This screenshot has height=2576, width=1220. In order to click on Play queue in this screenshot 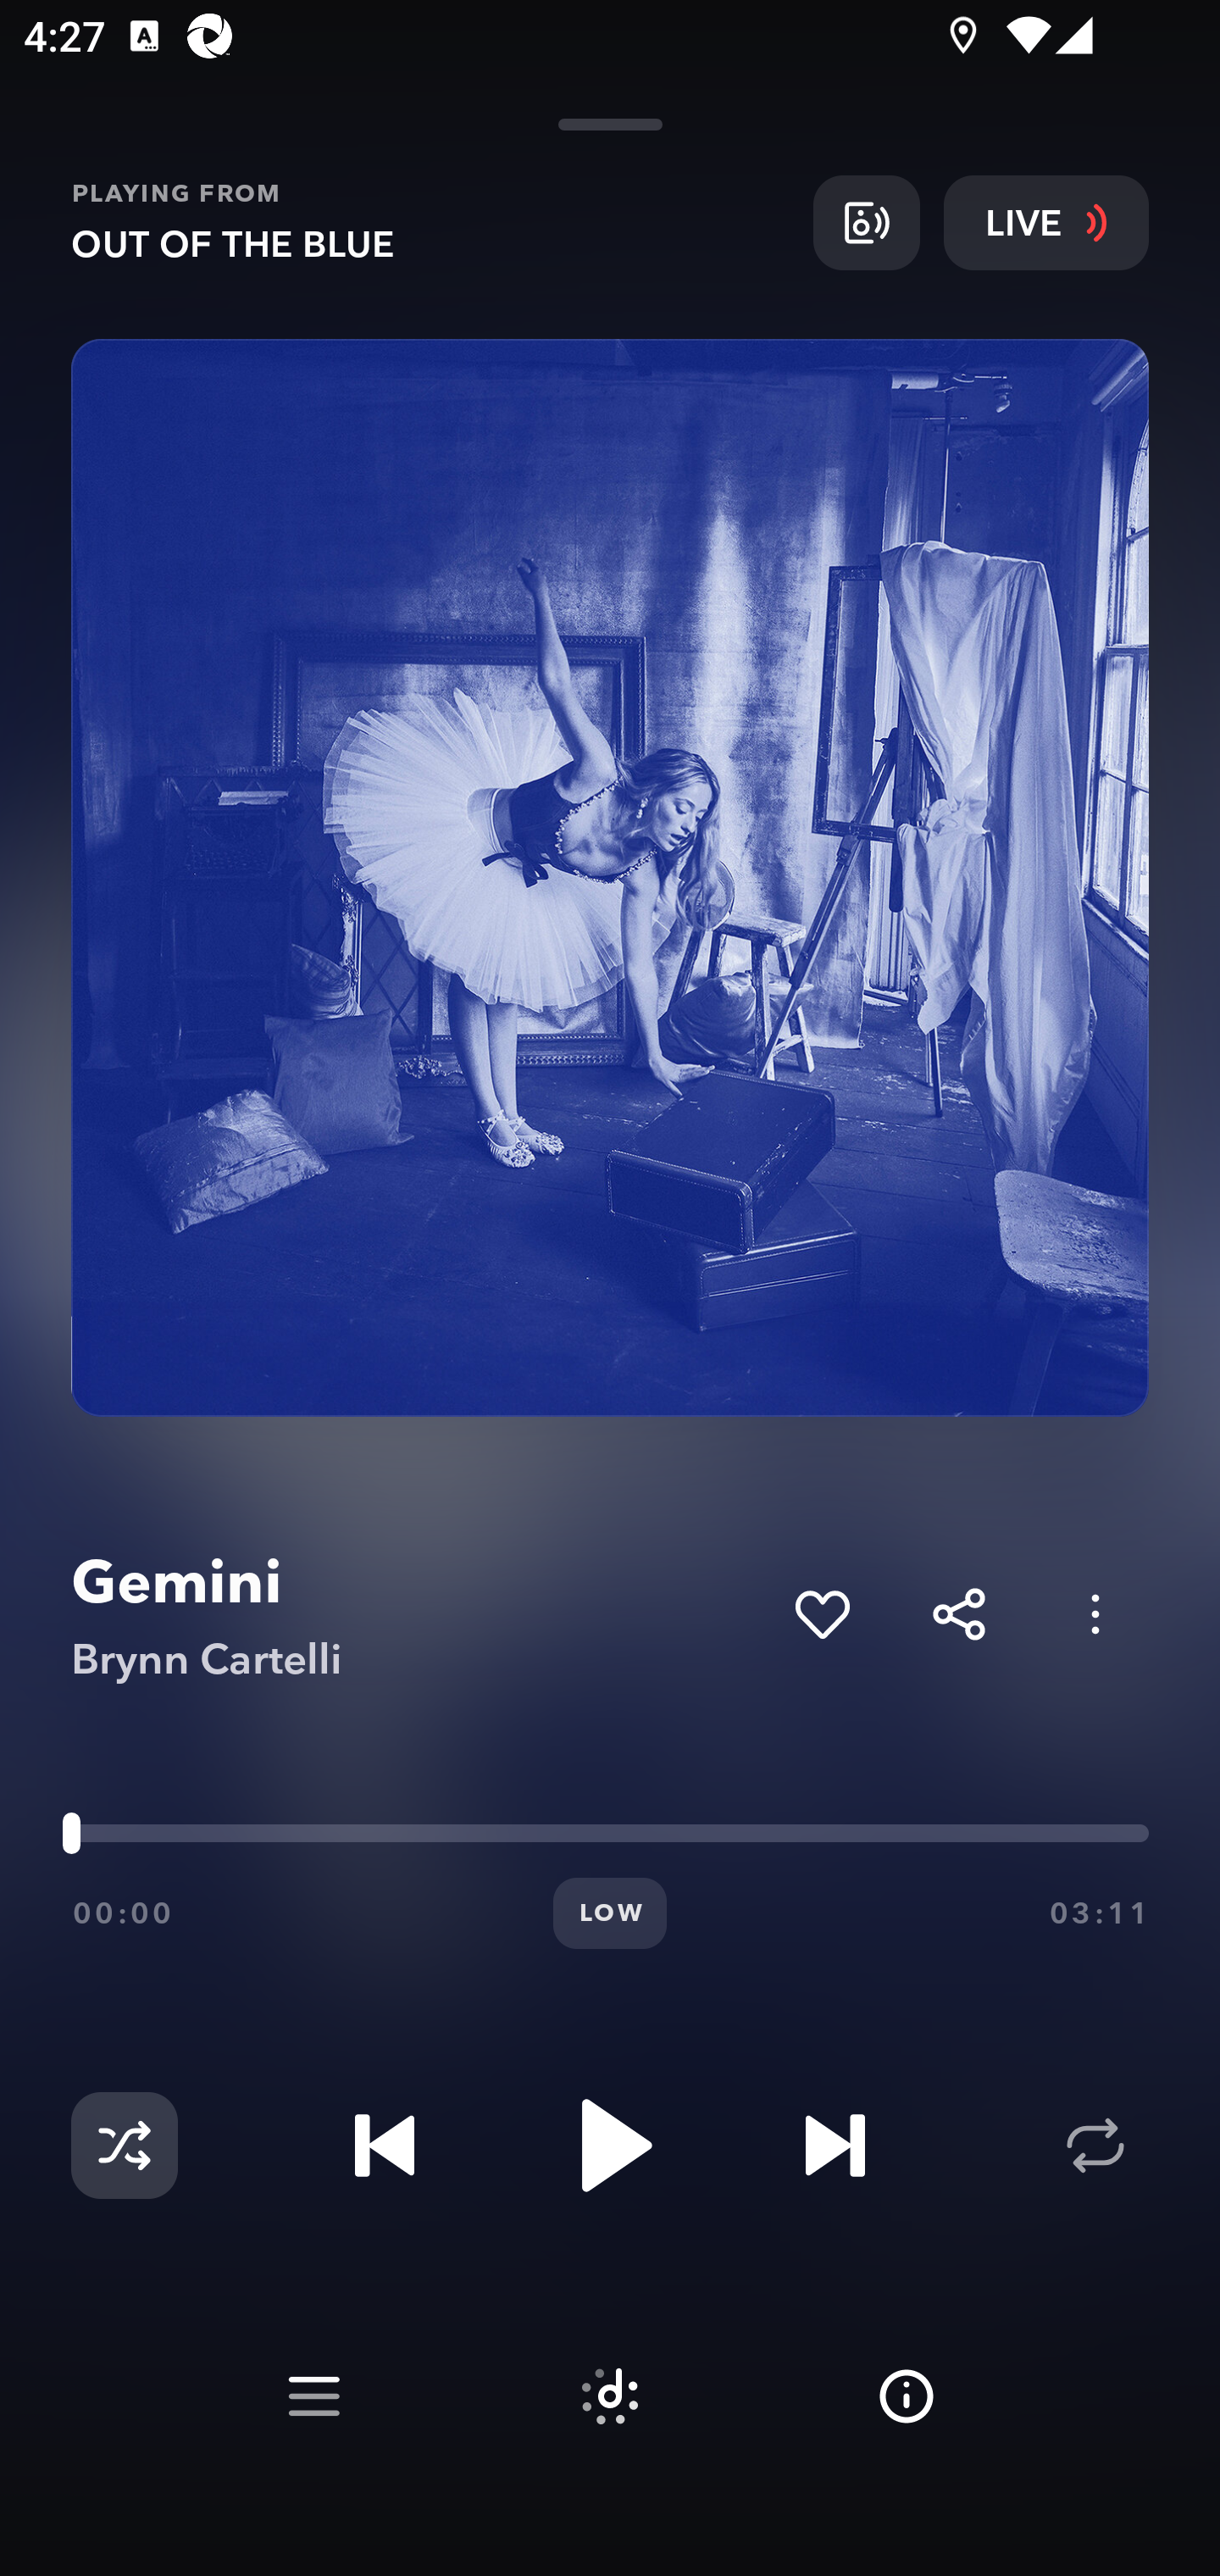, I will do `click(313, 2396)`.